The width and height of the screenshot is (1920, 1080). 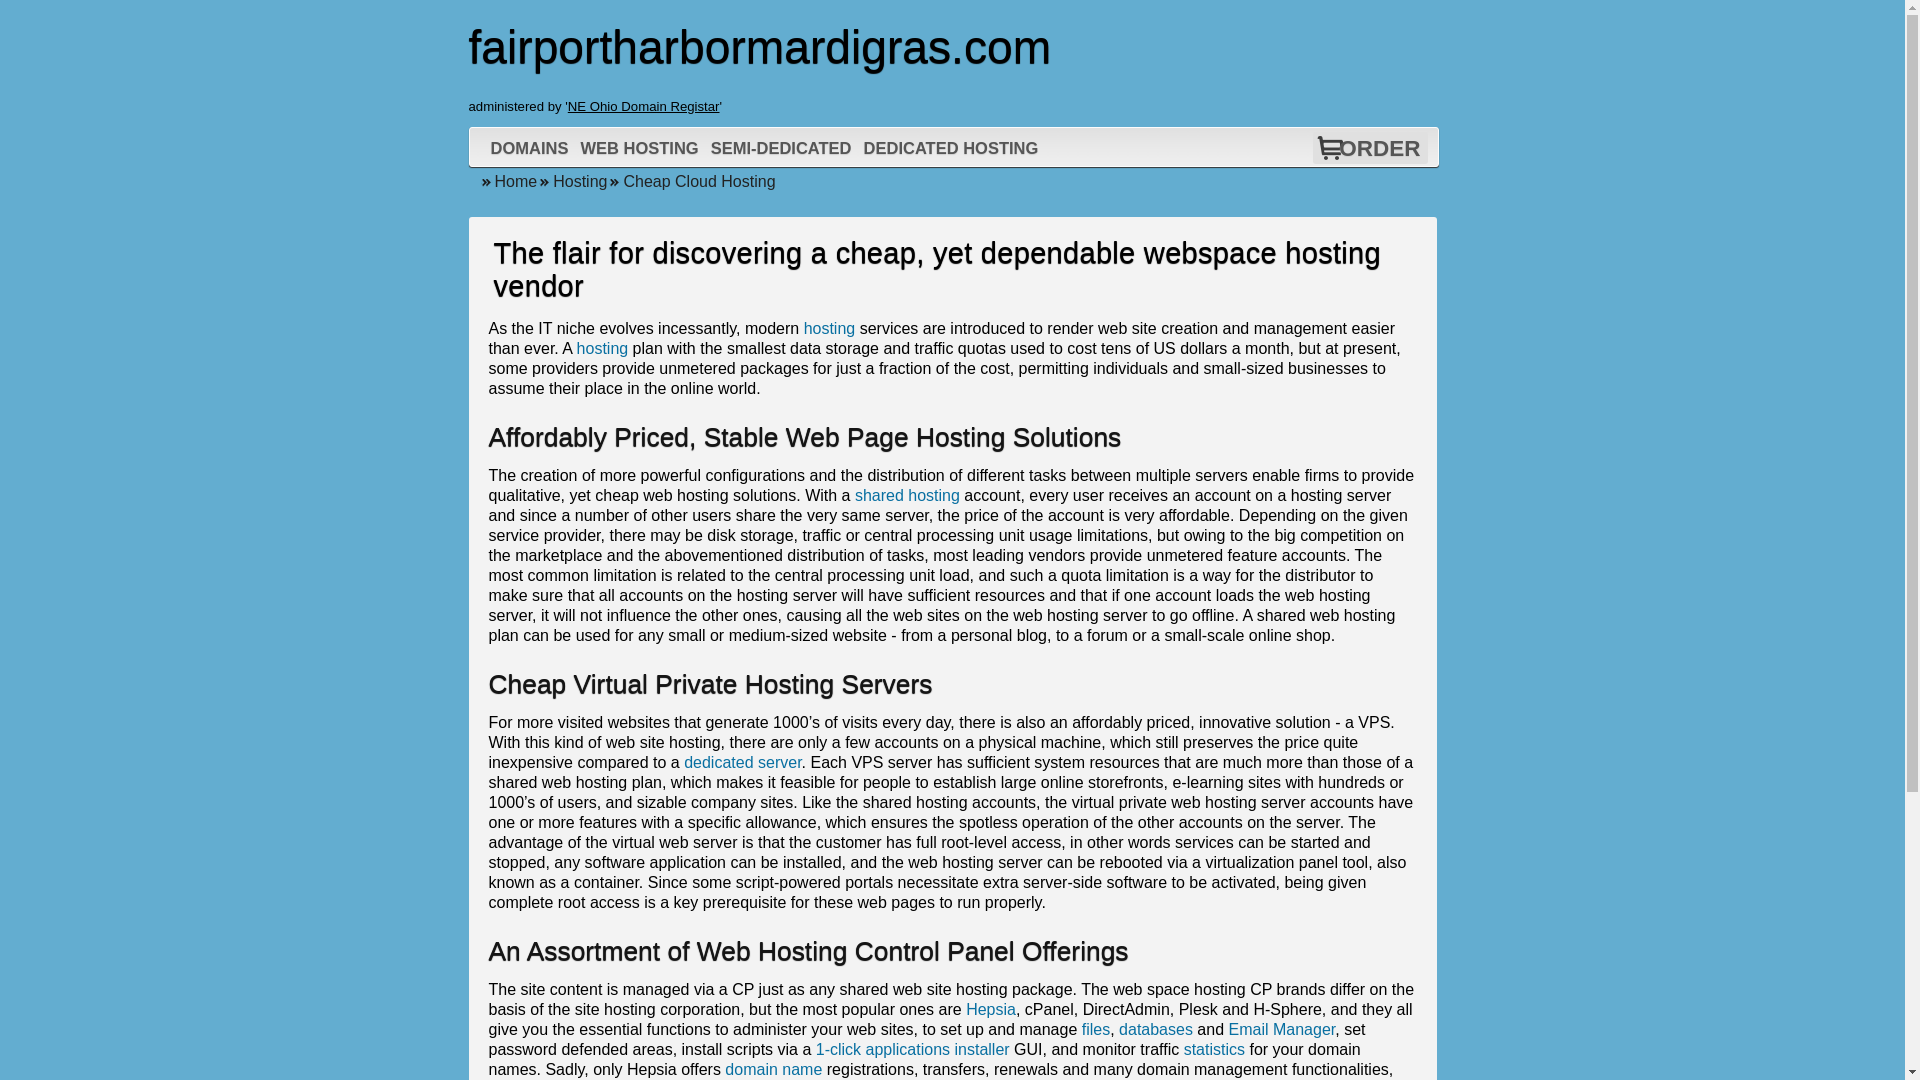 What do you see at coordinates (572, 181) in the screenshot?
I see `Hosting` at bounding box center [572, 181].